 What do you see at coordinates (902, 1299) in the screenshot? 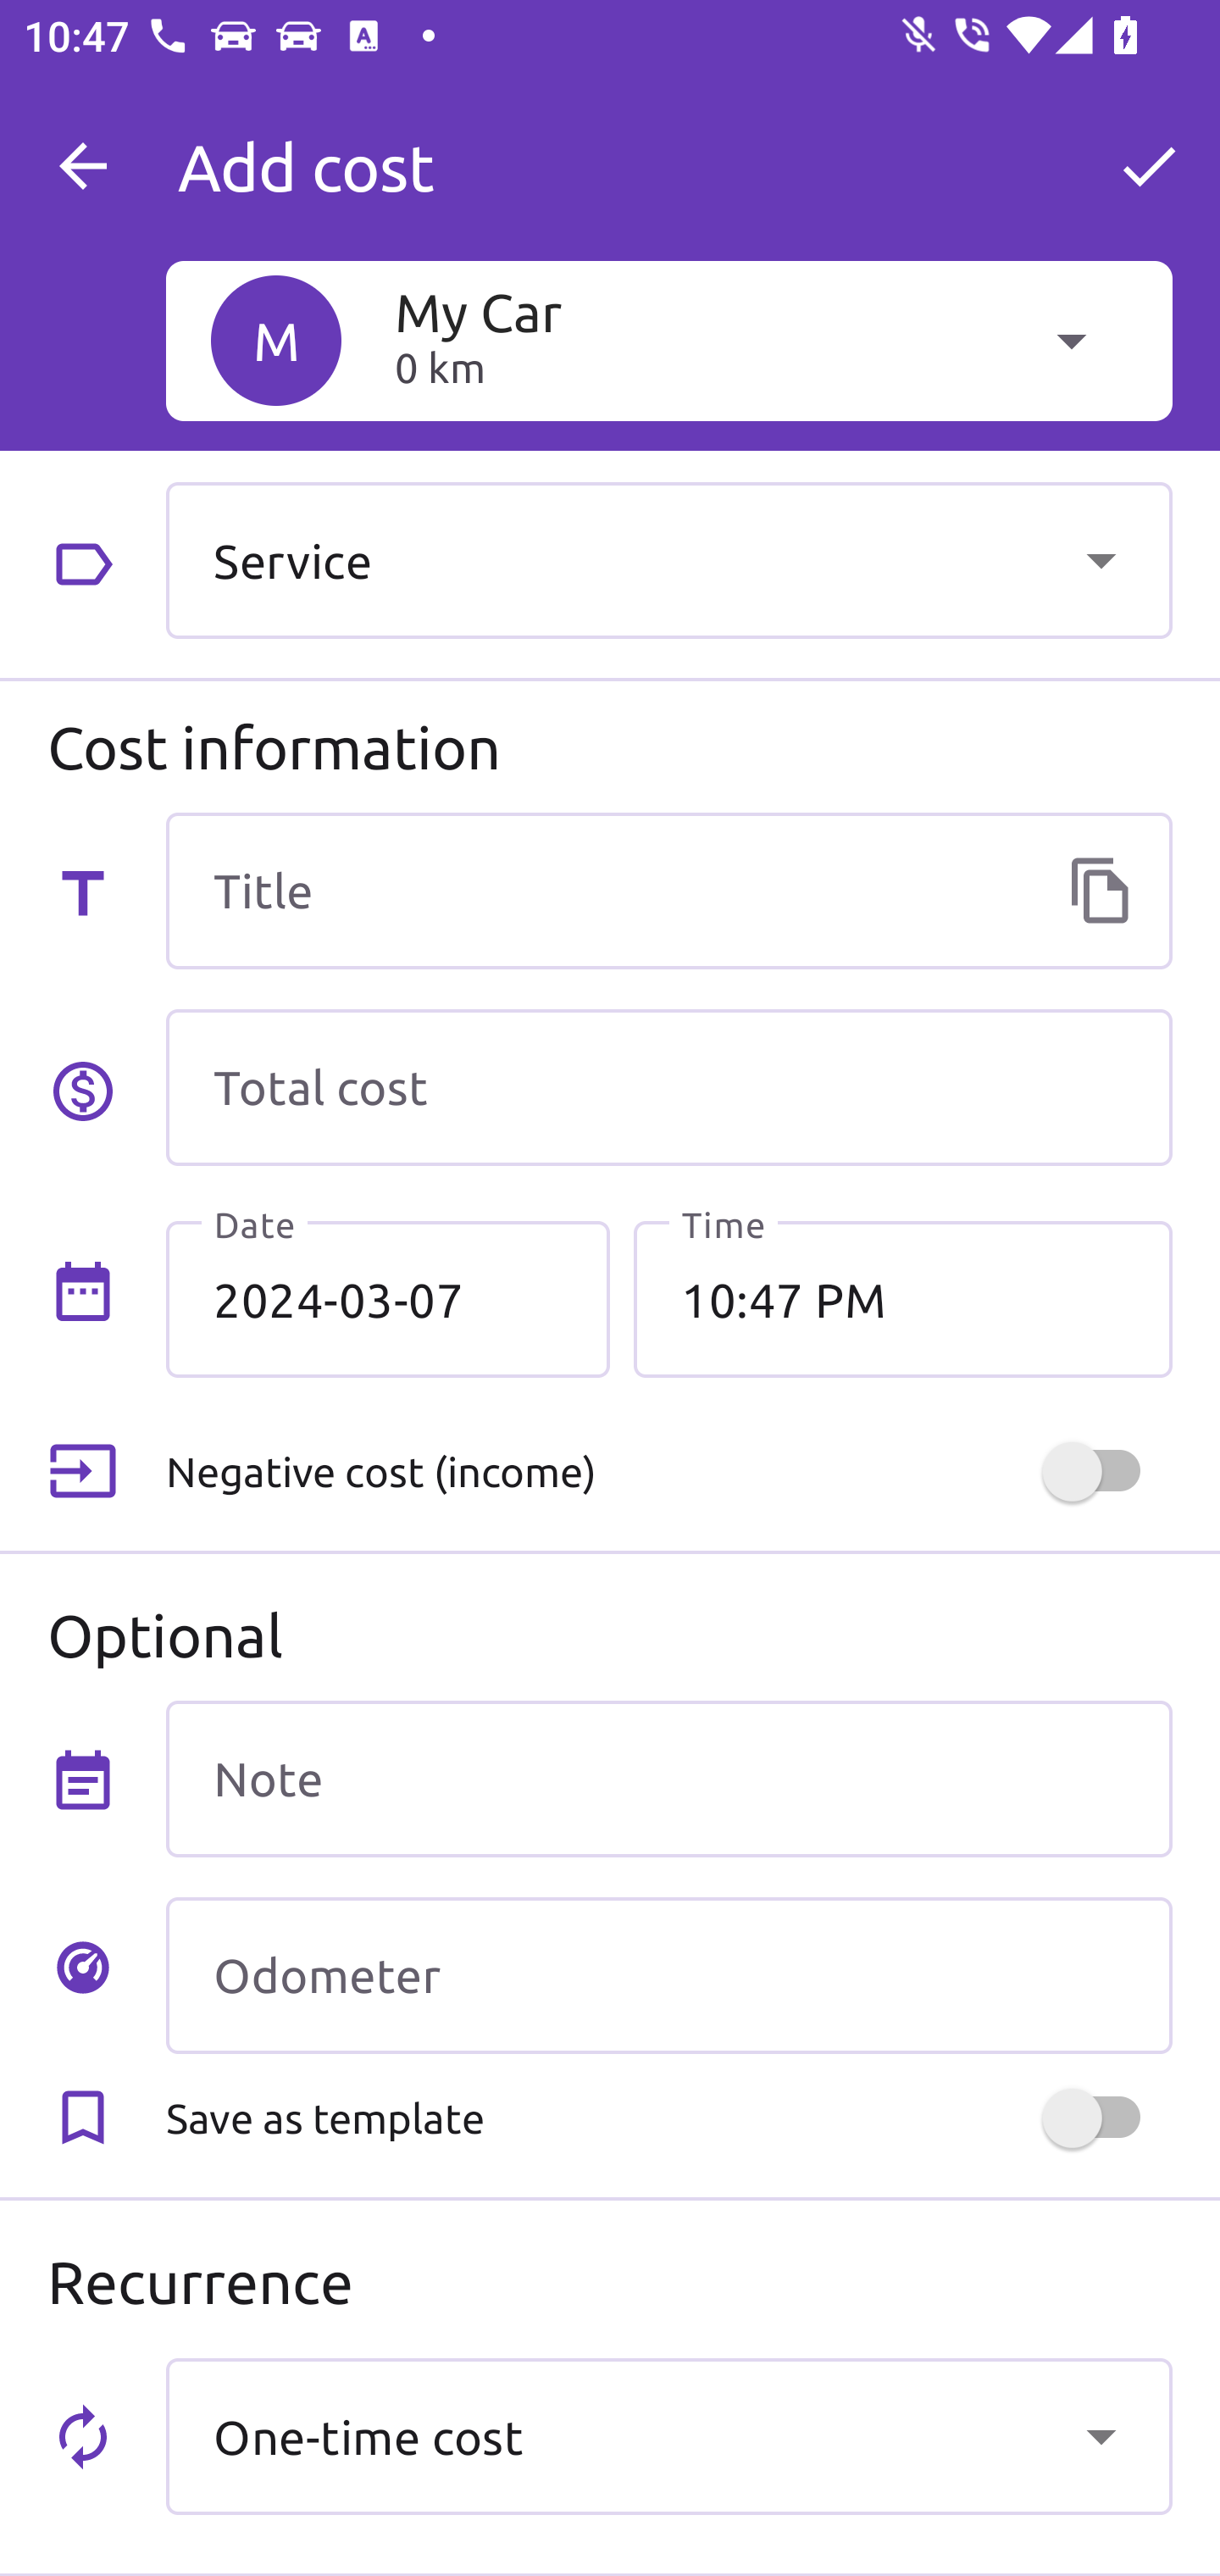
I see `10:47 PM` at bounding box center [902, 1299].